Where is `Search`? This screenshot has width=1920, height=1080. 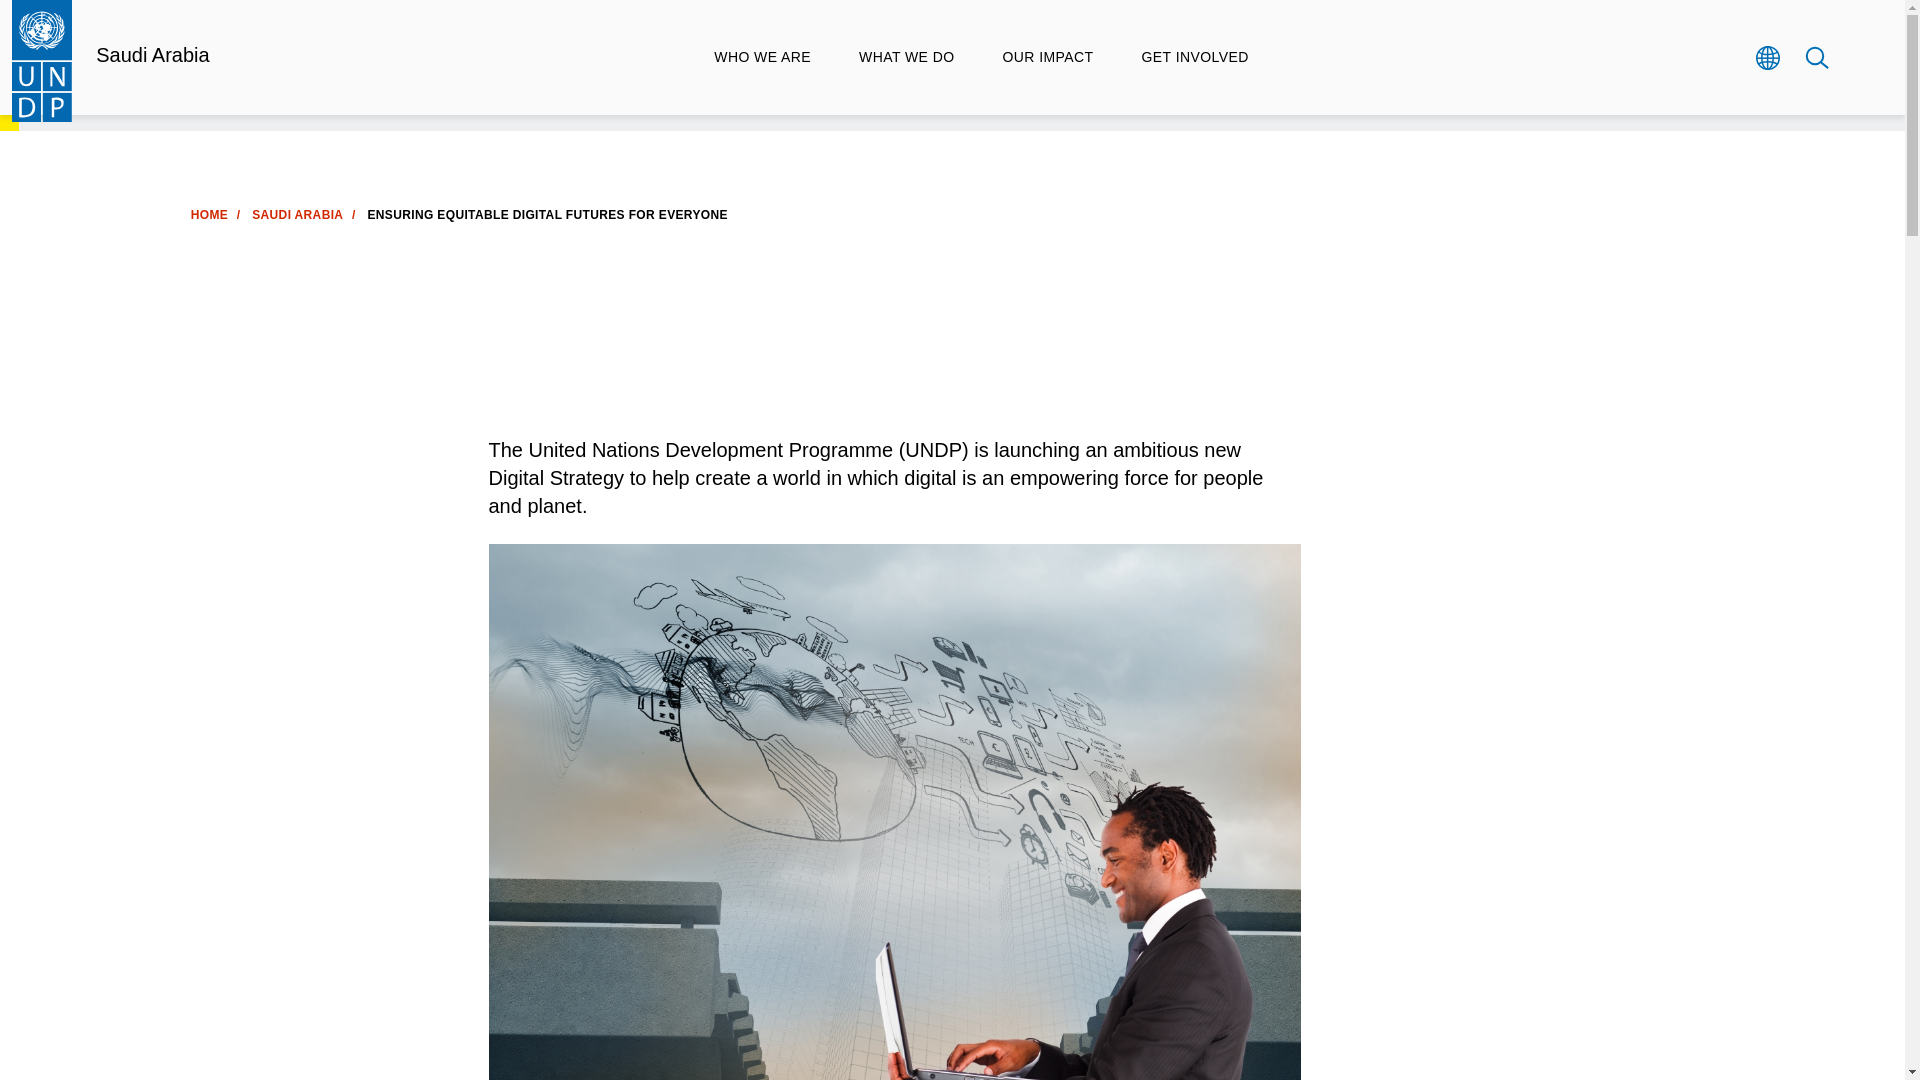 Search is located at coordinates (1816, 57).